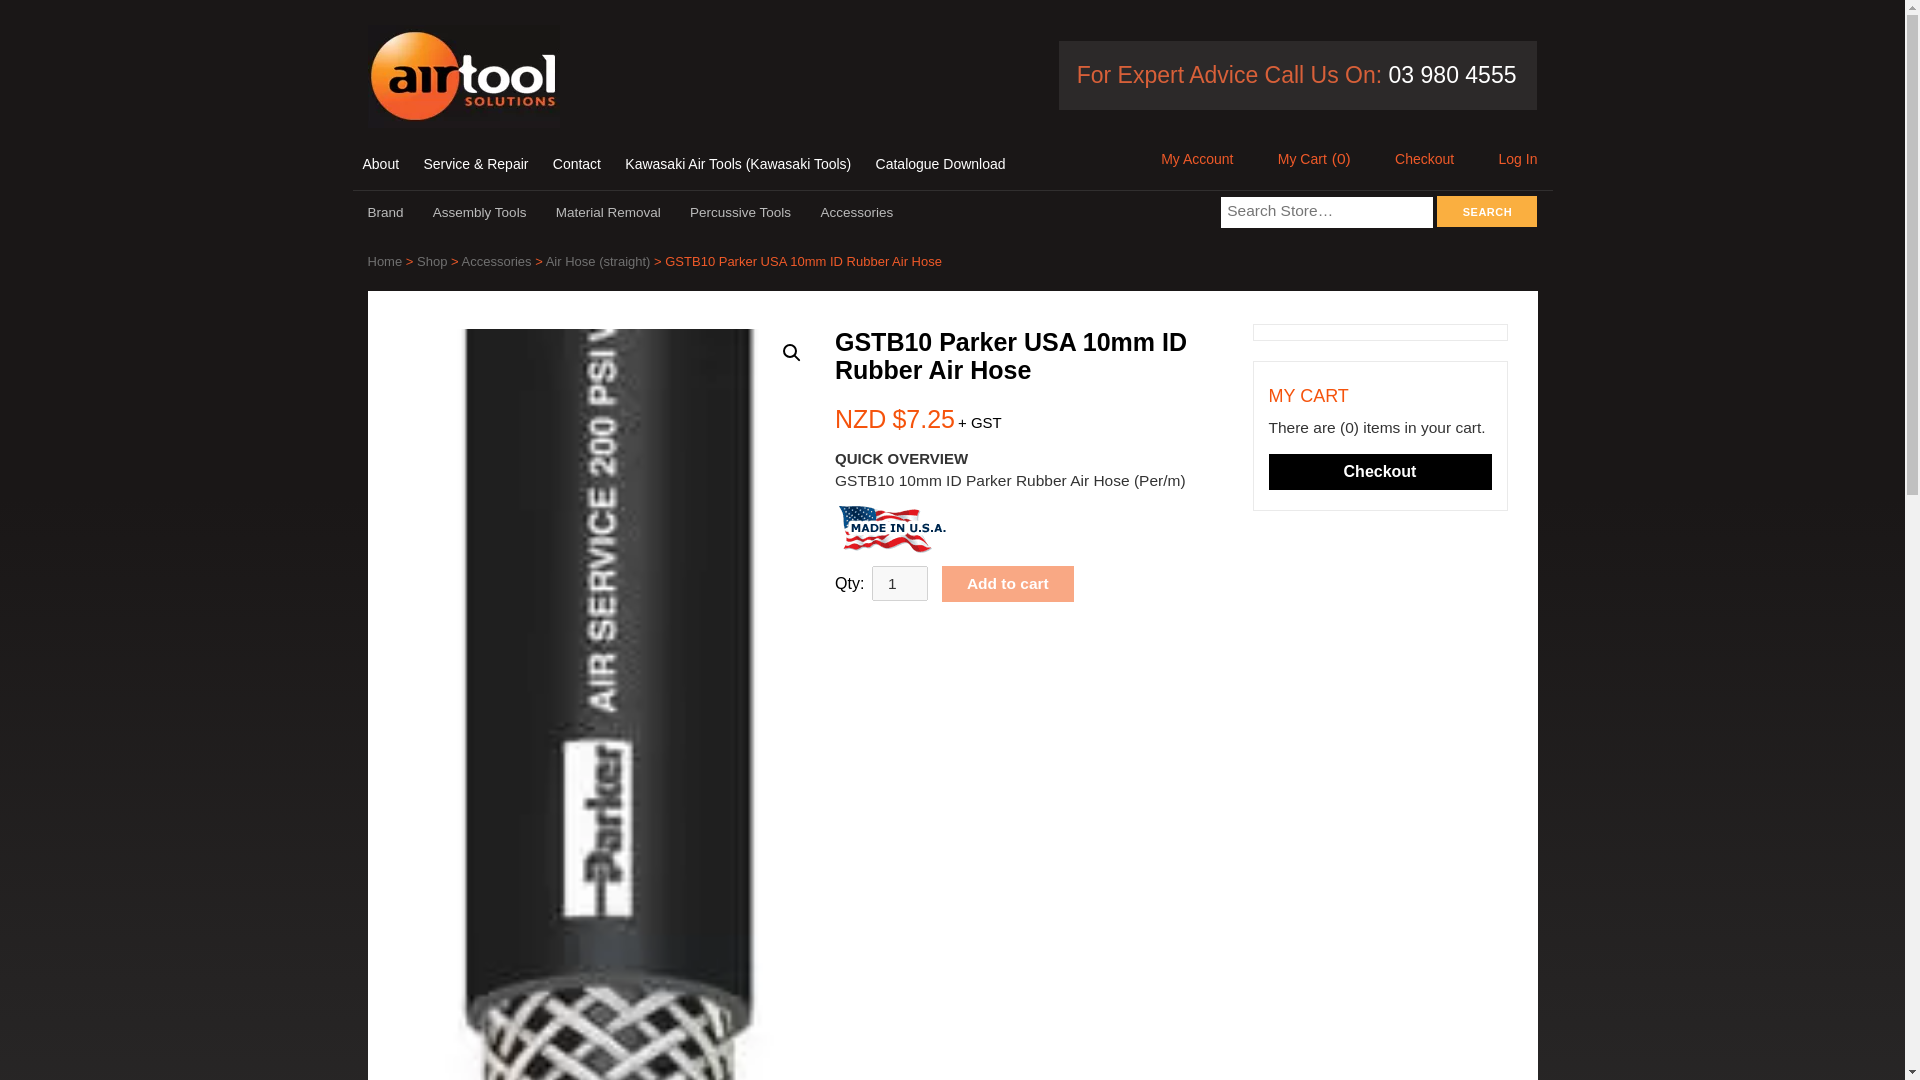  Describe the element at coordinates (1424, 159) in the screenshot. I see `Checkout` at that location.